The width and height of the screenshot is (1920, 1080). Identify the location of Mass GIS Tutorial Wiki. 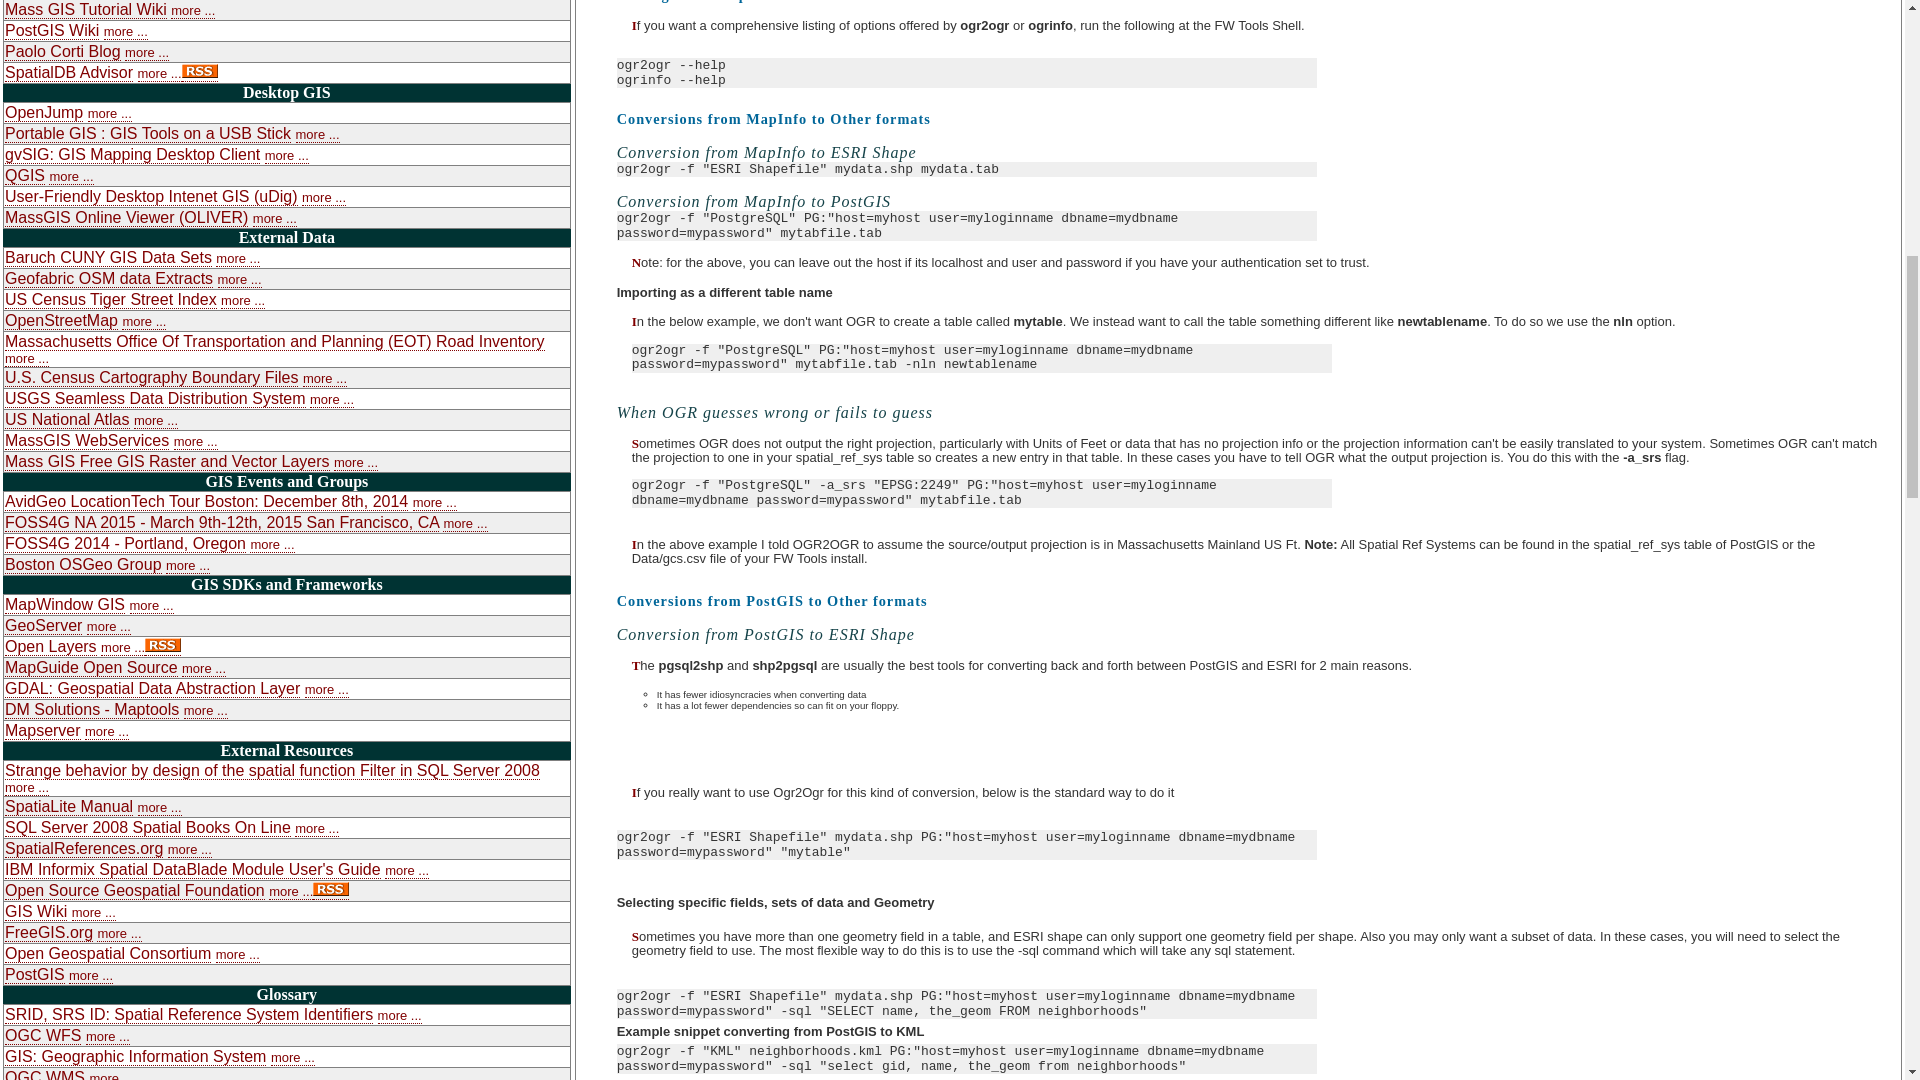
(86, 10).